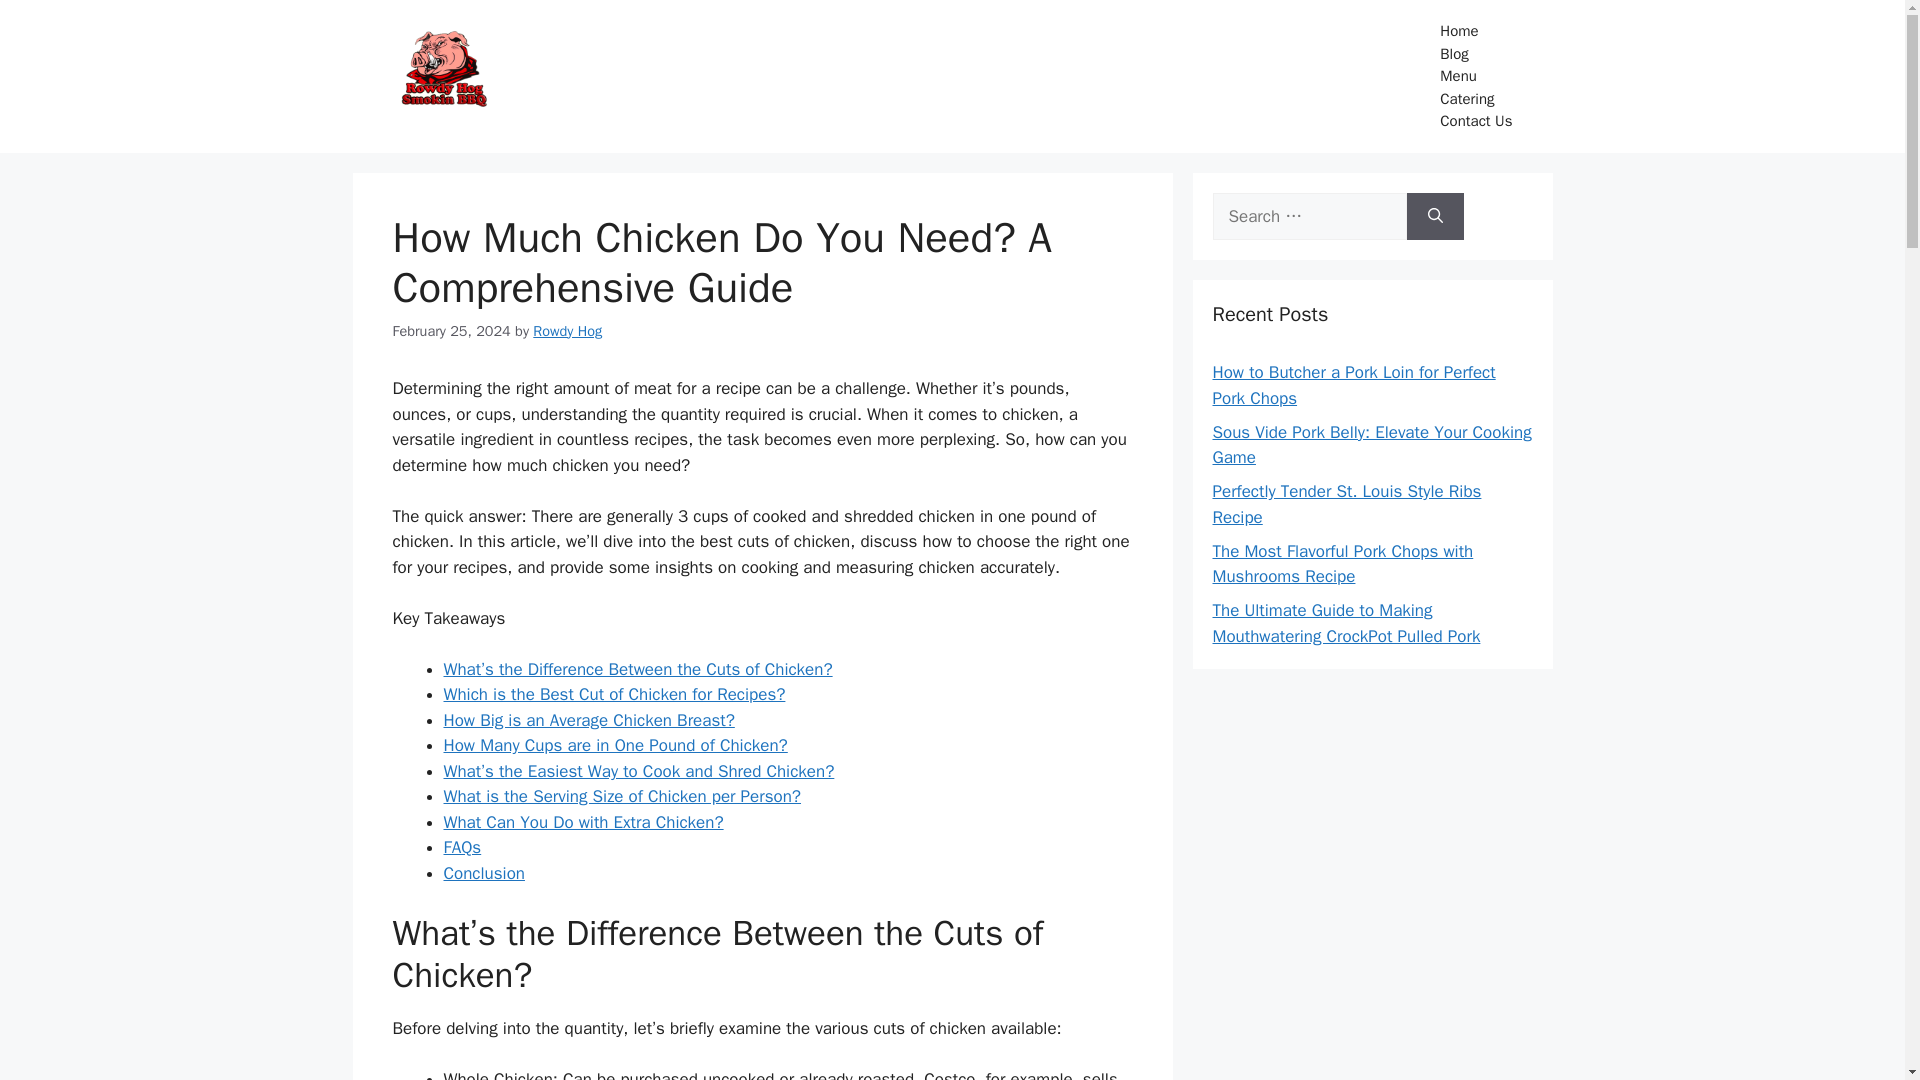 Image resolution: width=1920 pixels, height=1080 pixels. What do you see at coordinates (1353, 385) in the screenshot?
I see `How to Butcher a Pork Loin for Perfect Pork Chops` at bounding box center [1353, 385].